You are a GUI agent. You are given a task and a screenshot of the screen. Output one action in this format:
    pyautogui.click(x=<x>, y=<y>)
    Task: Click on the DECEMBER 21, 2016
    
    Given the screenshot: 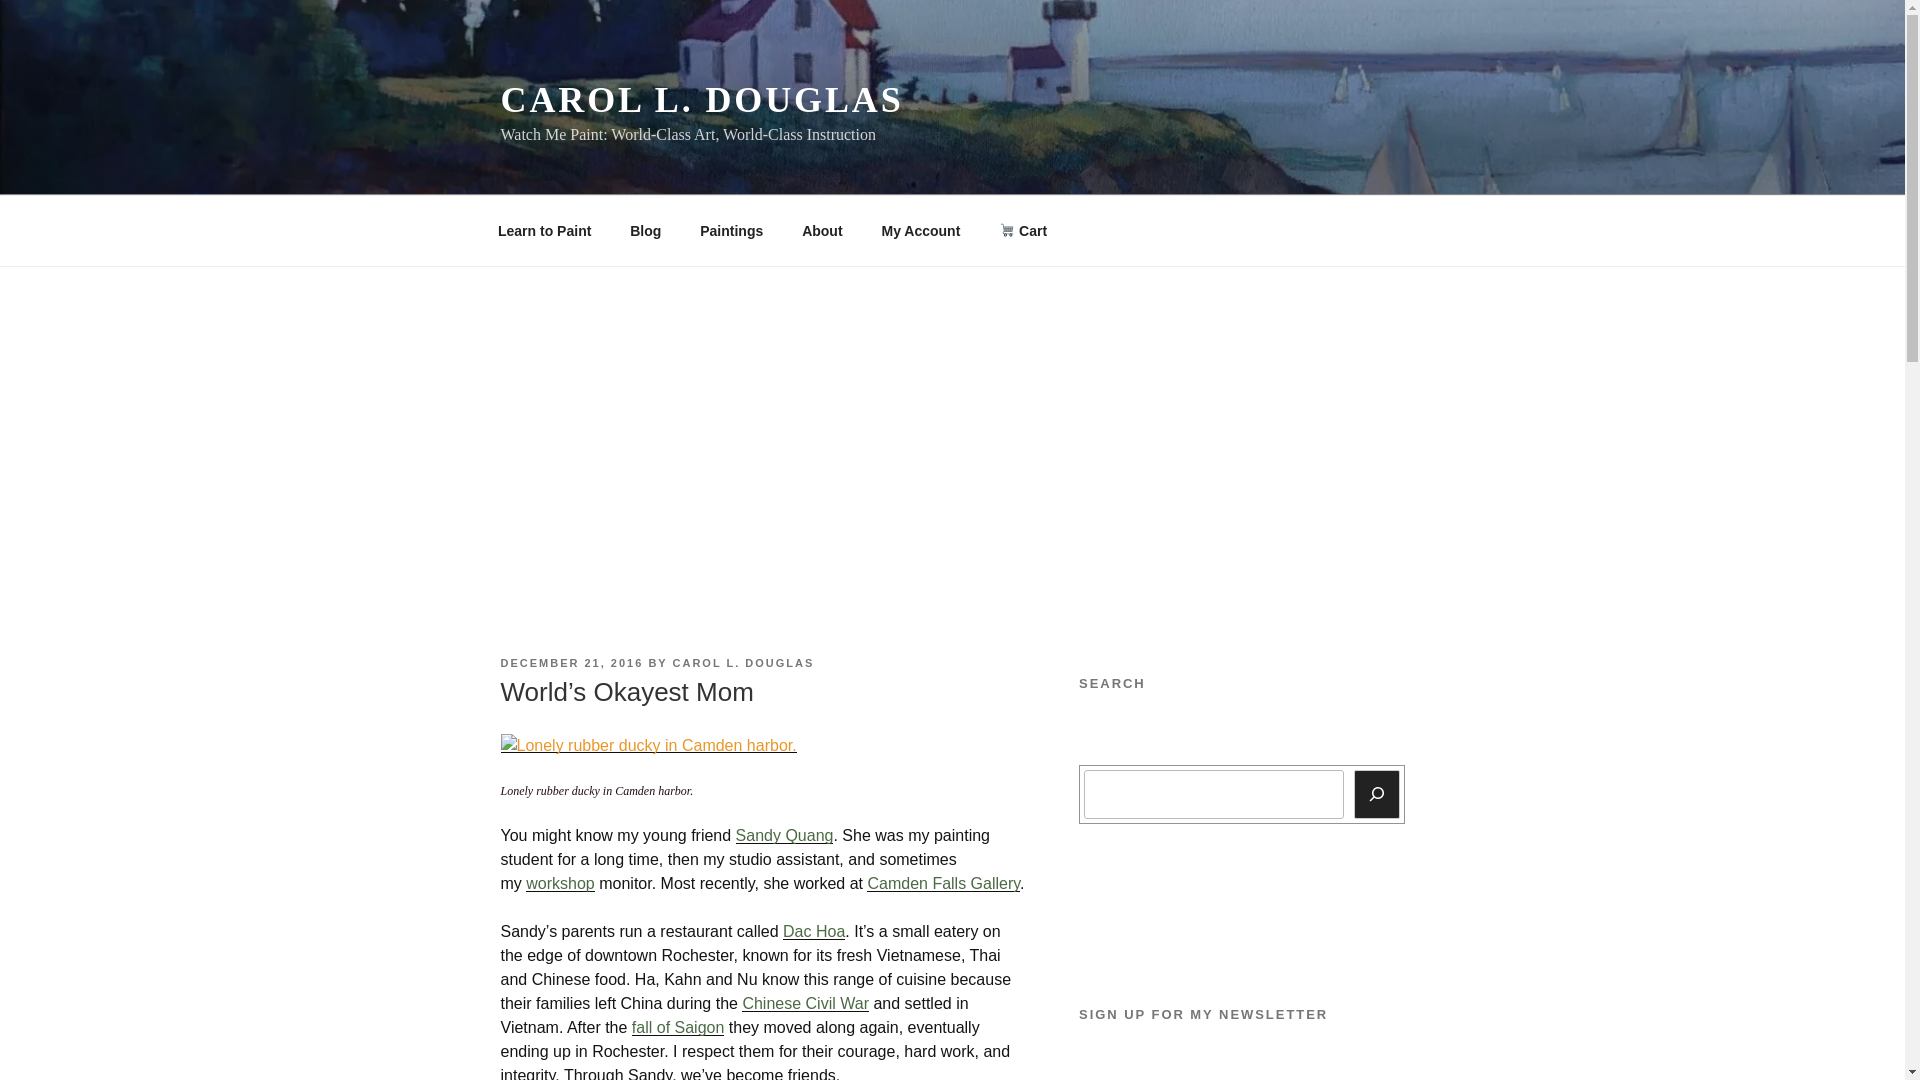 What is the action you would take?
    pyautogui.click(x=571, y=662)
    